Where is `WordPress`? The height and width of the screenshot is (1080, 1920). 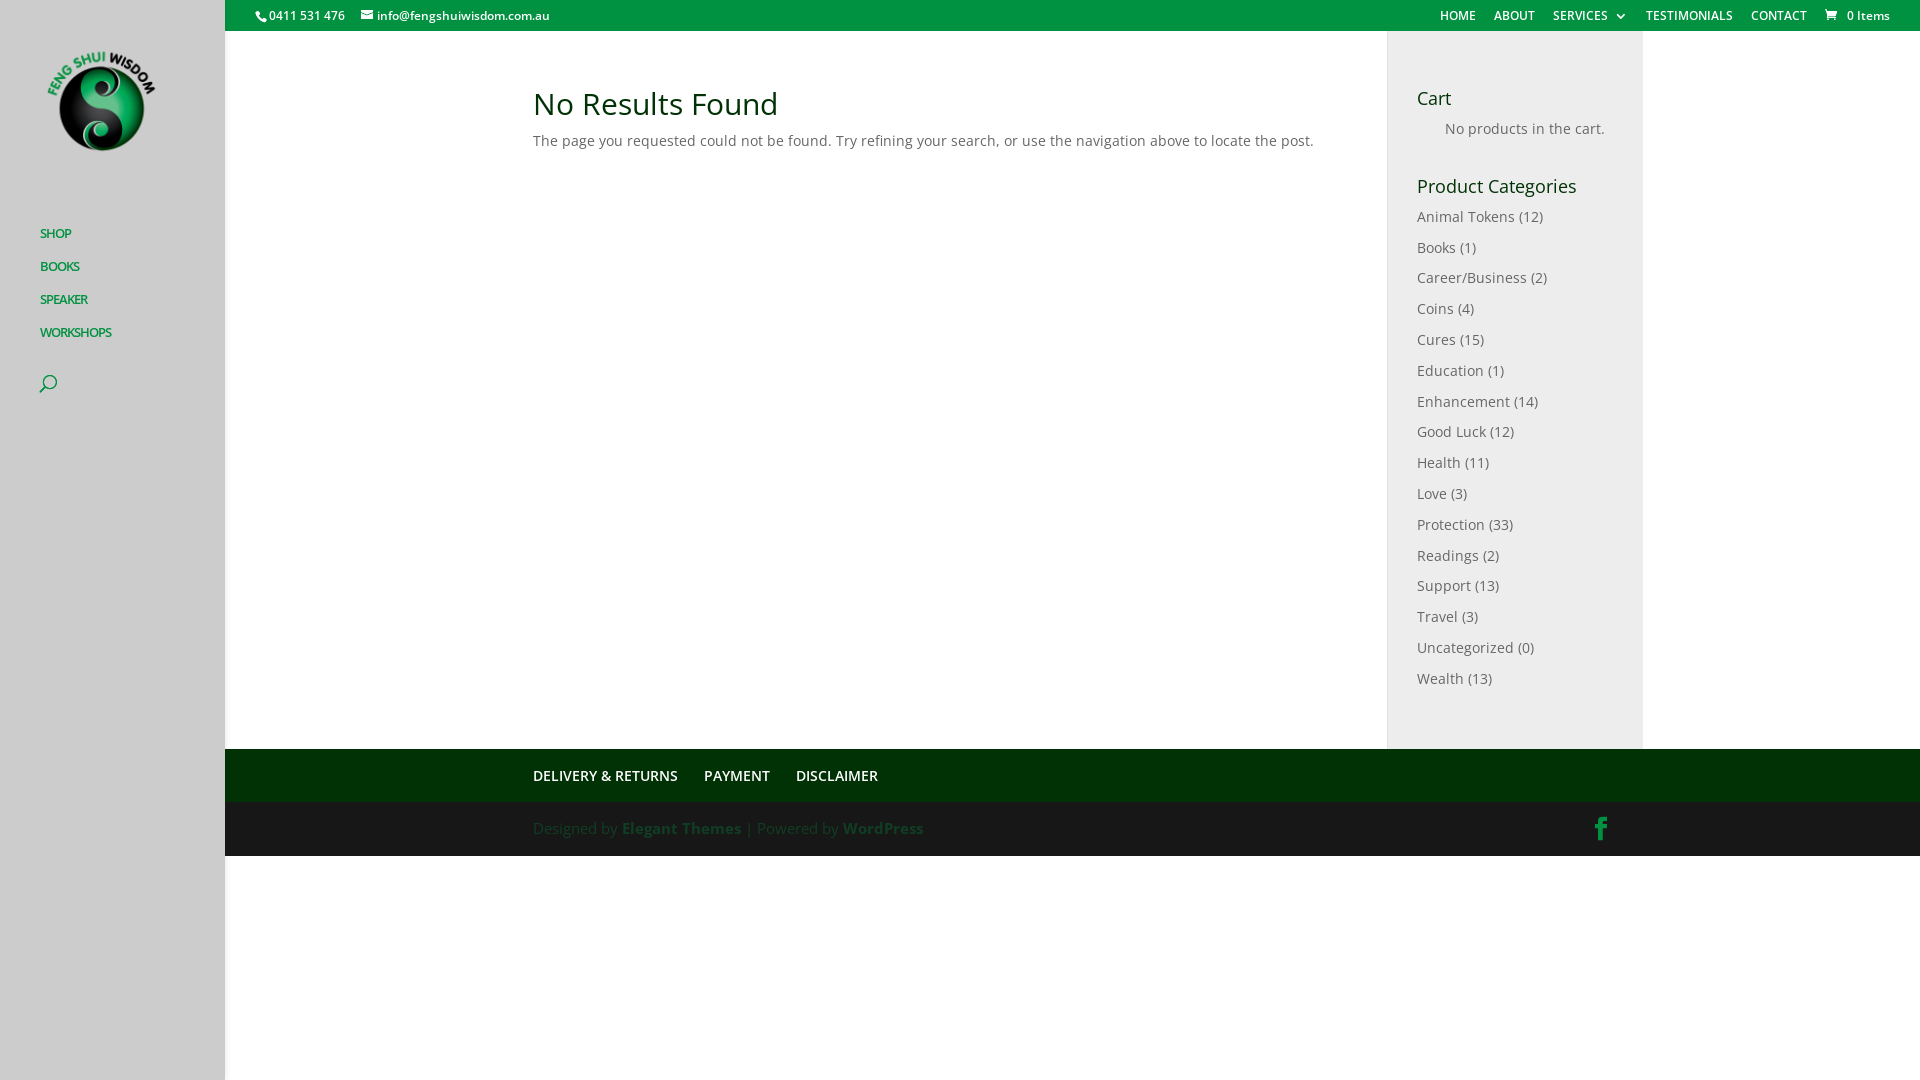 WordPress is located at coordinates (882, 828).